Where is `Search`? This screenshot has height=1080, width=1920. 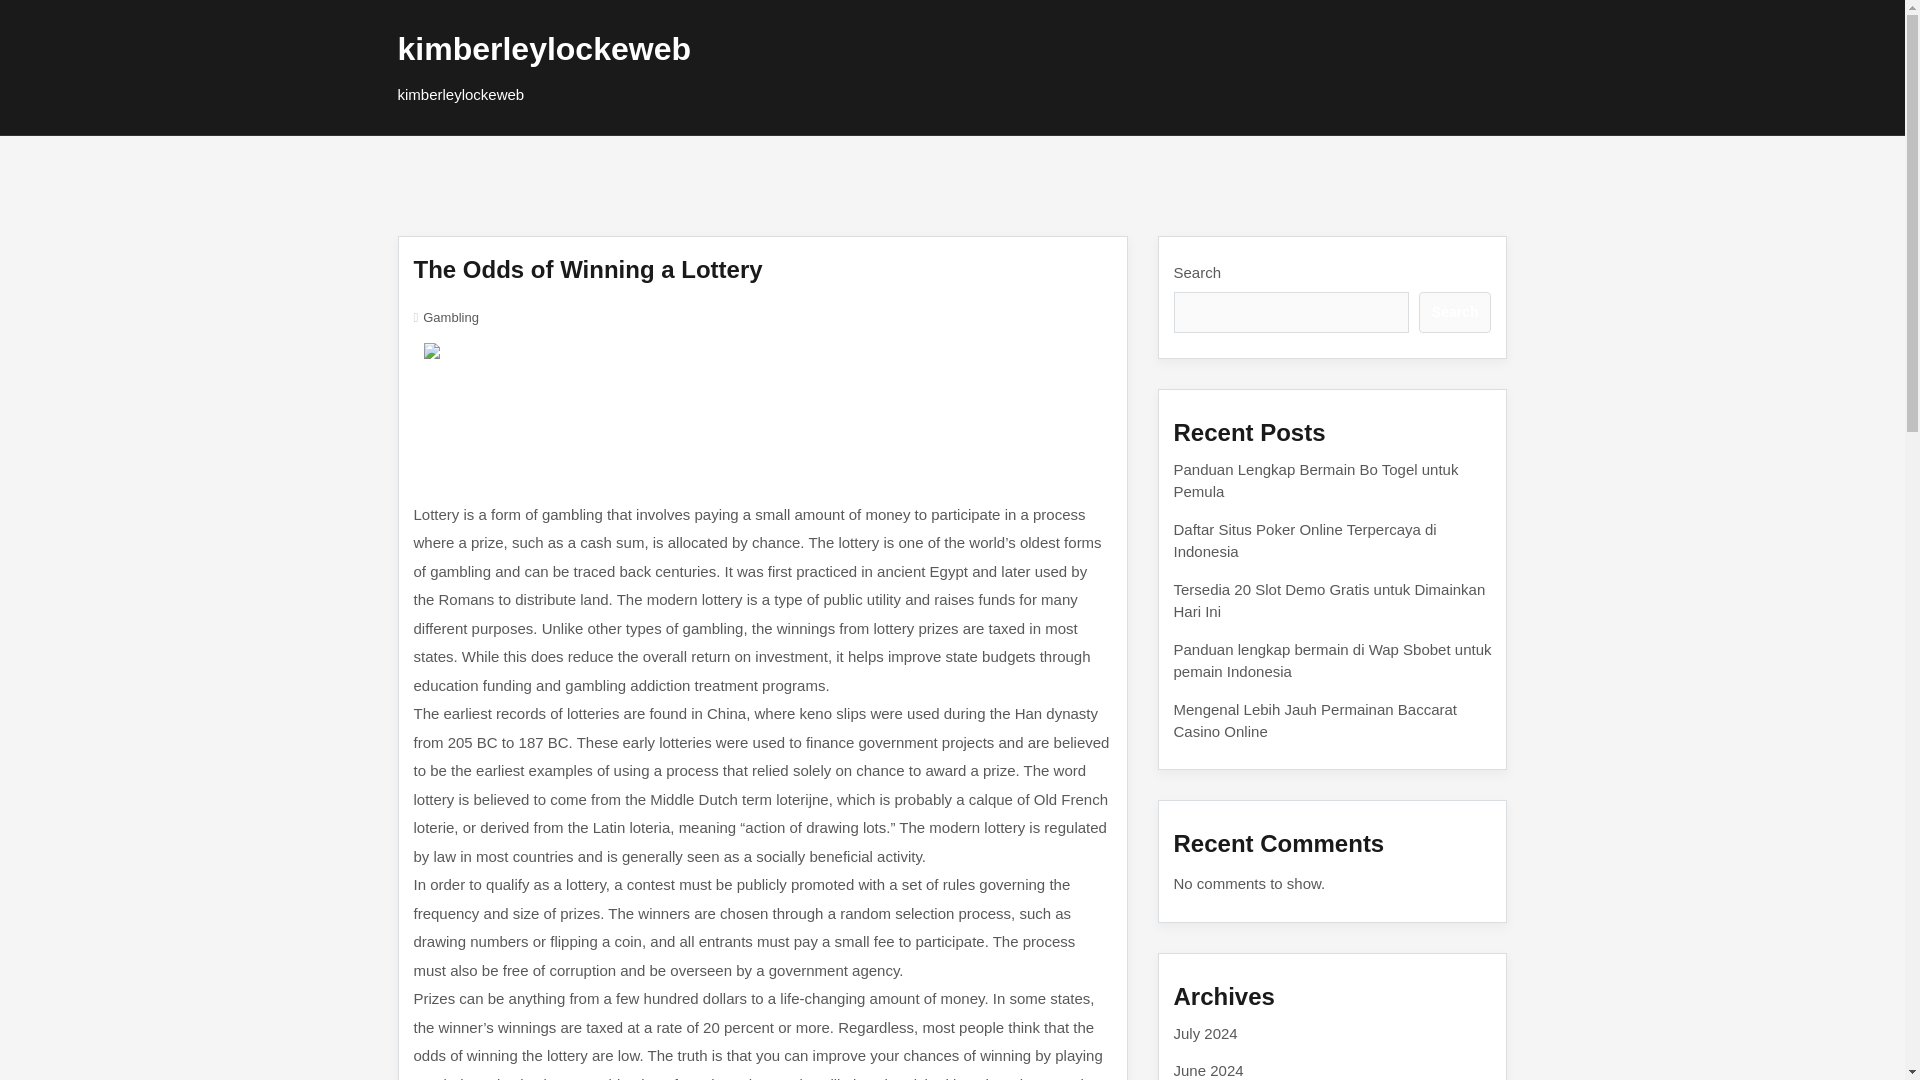 Search is located at coordinates (1454, 312).